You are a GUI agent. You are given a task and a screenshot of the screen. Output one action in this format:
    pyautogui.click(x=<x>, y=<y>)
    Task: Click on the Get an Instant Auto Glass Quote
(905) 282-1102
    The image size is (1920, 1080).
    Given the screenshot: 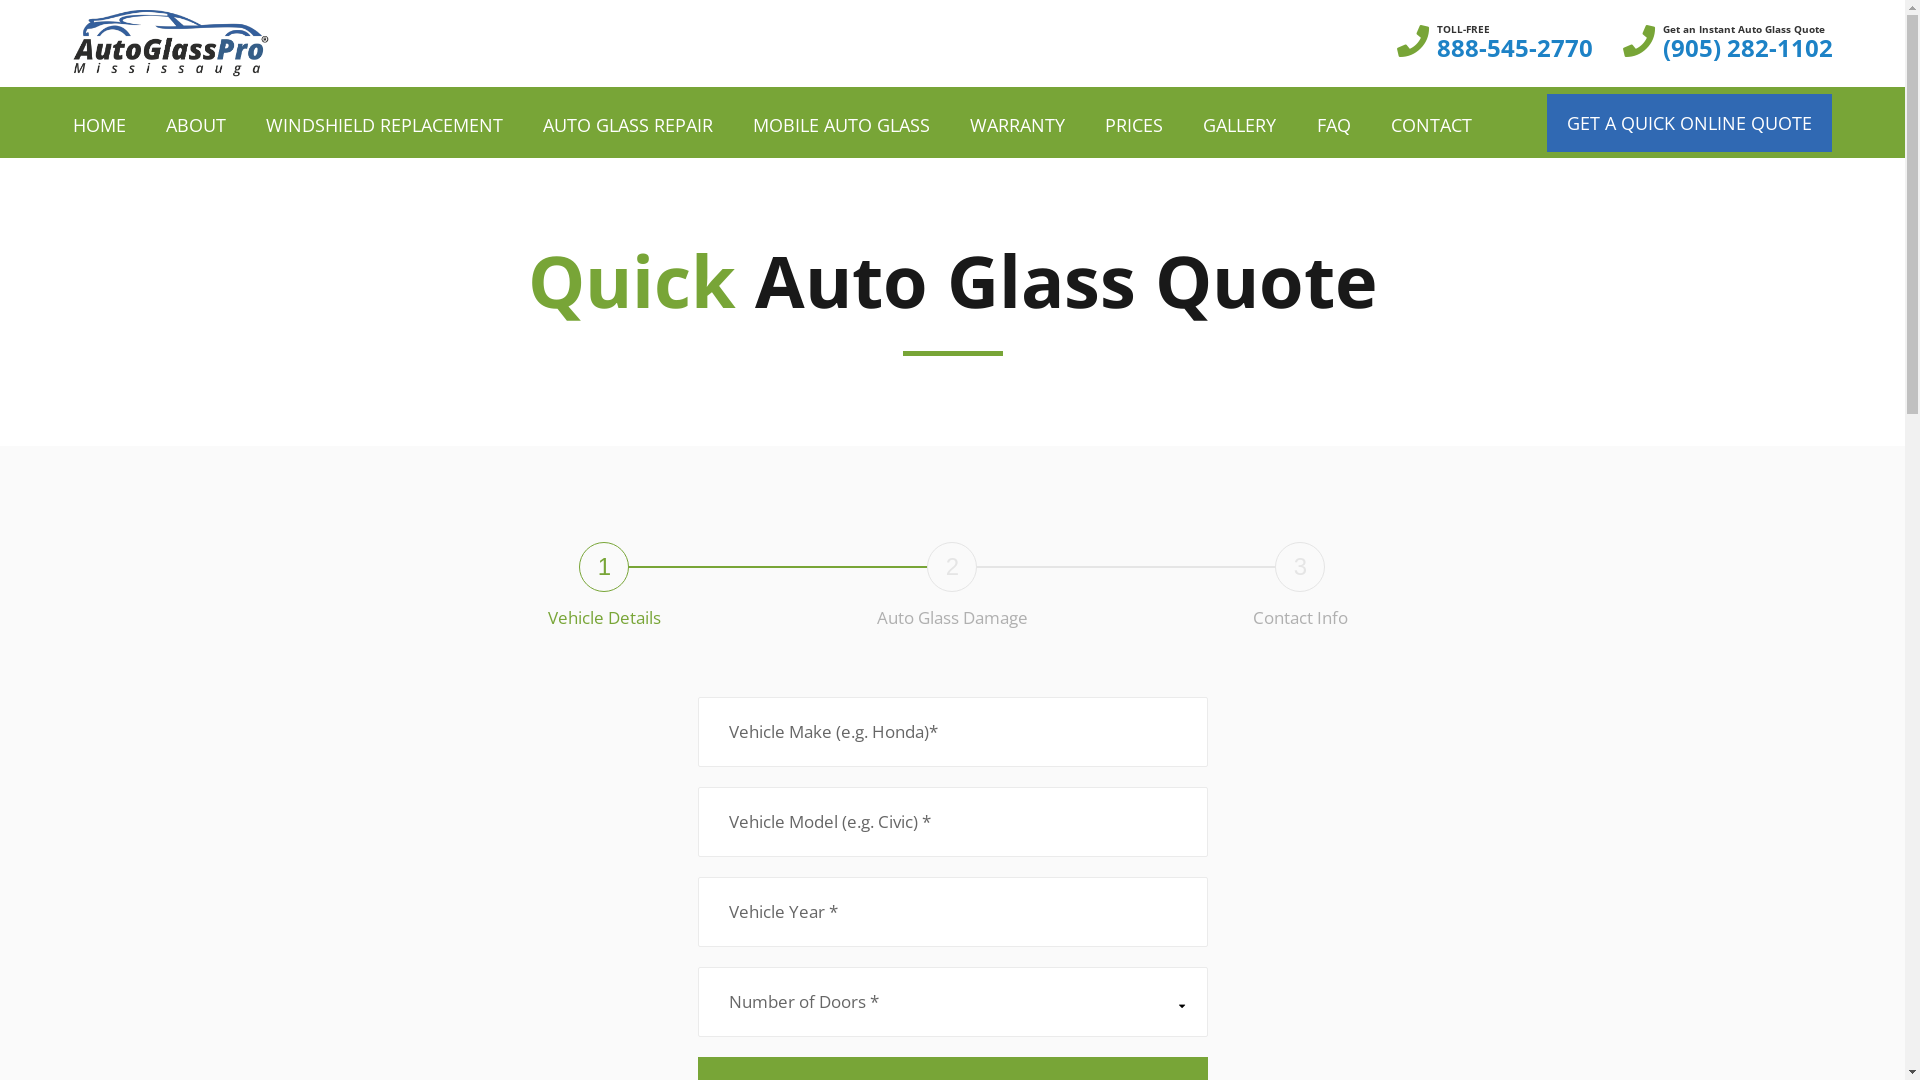 What is the action you would take?
    pyautogui.click(x=1747, y=44)
    